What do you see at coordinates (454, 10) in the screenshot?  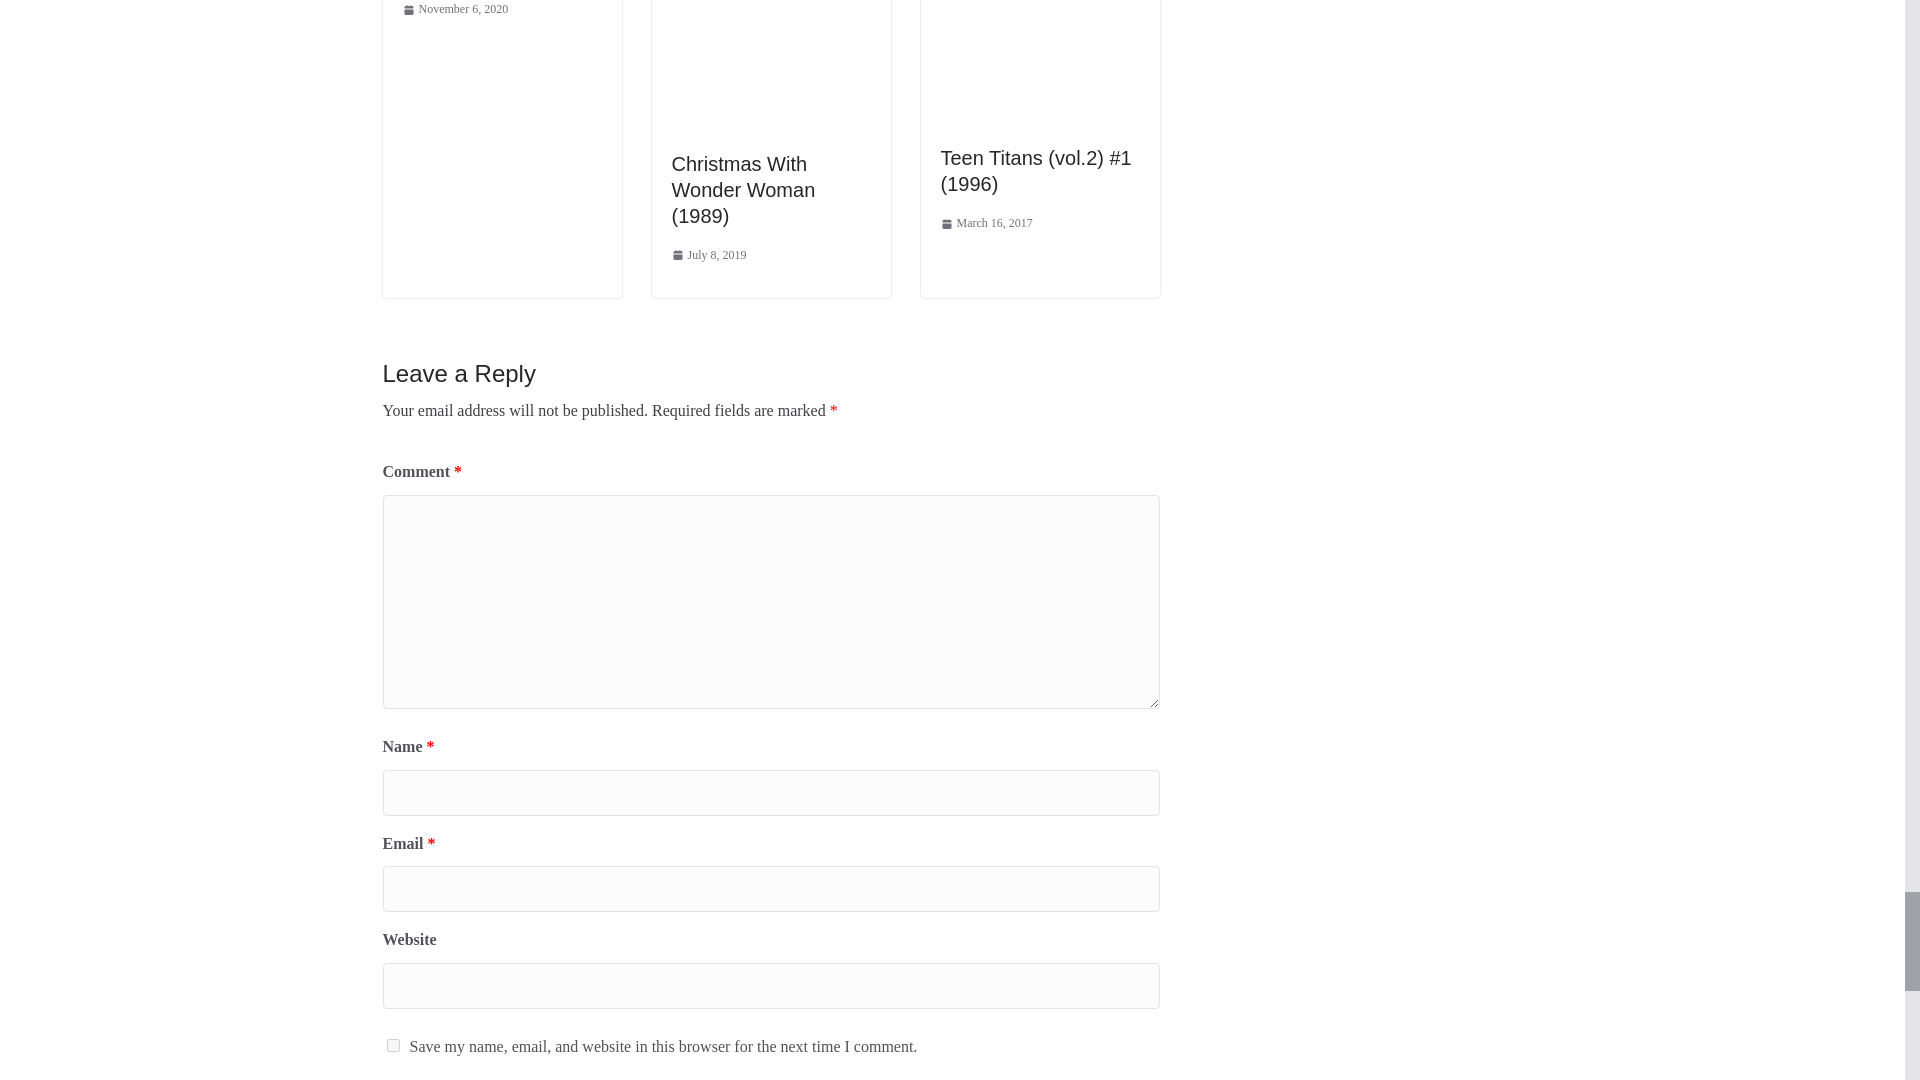 I see `November 6, 2020` at bounding box center [454, 10].